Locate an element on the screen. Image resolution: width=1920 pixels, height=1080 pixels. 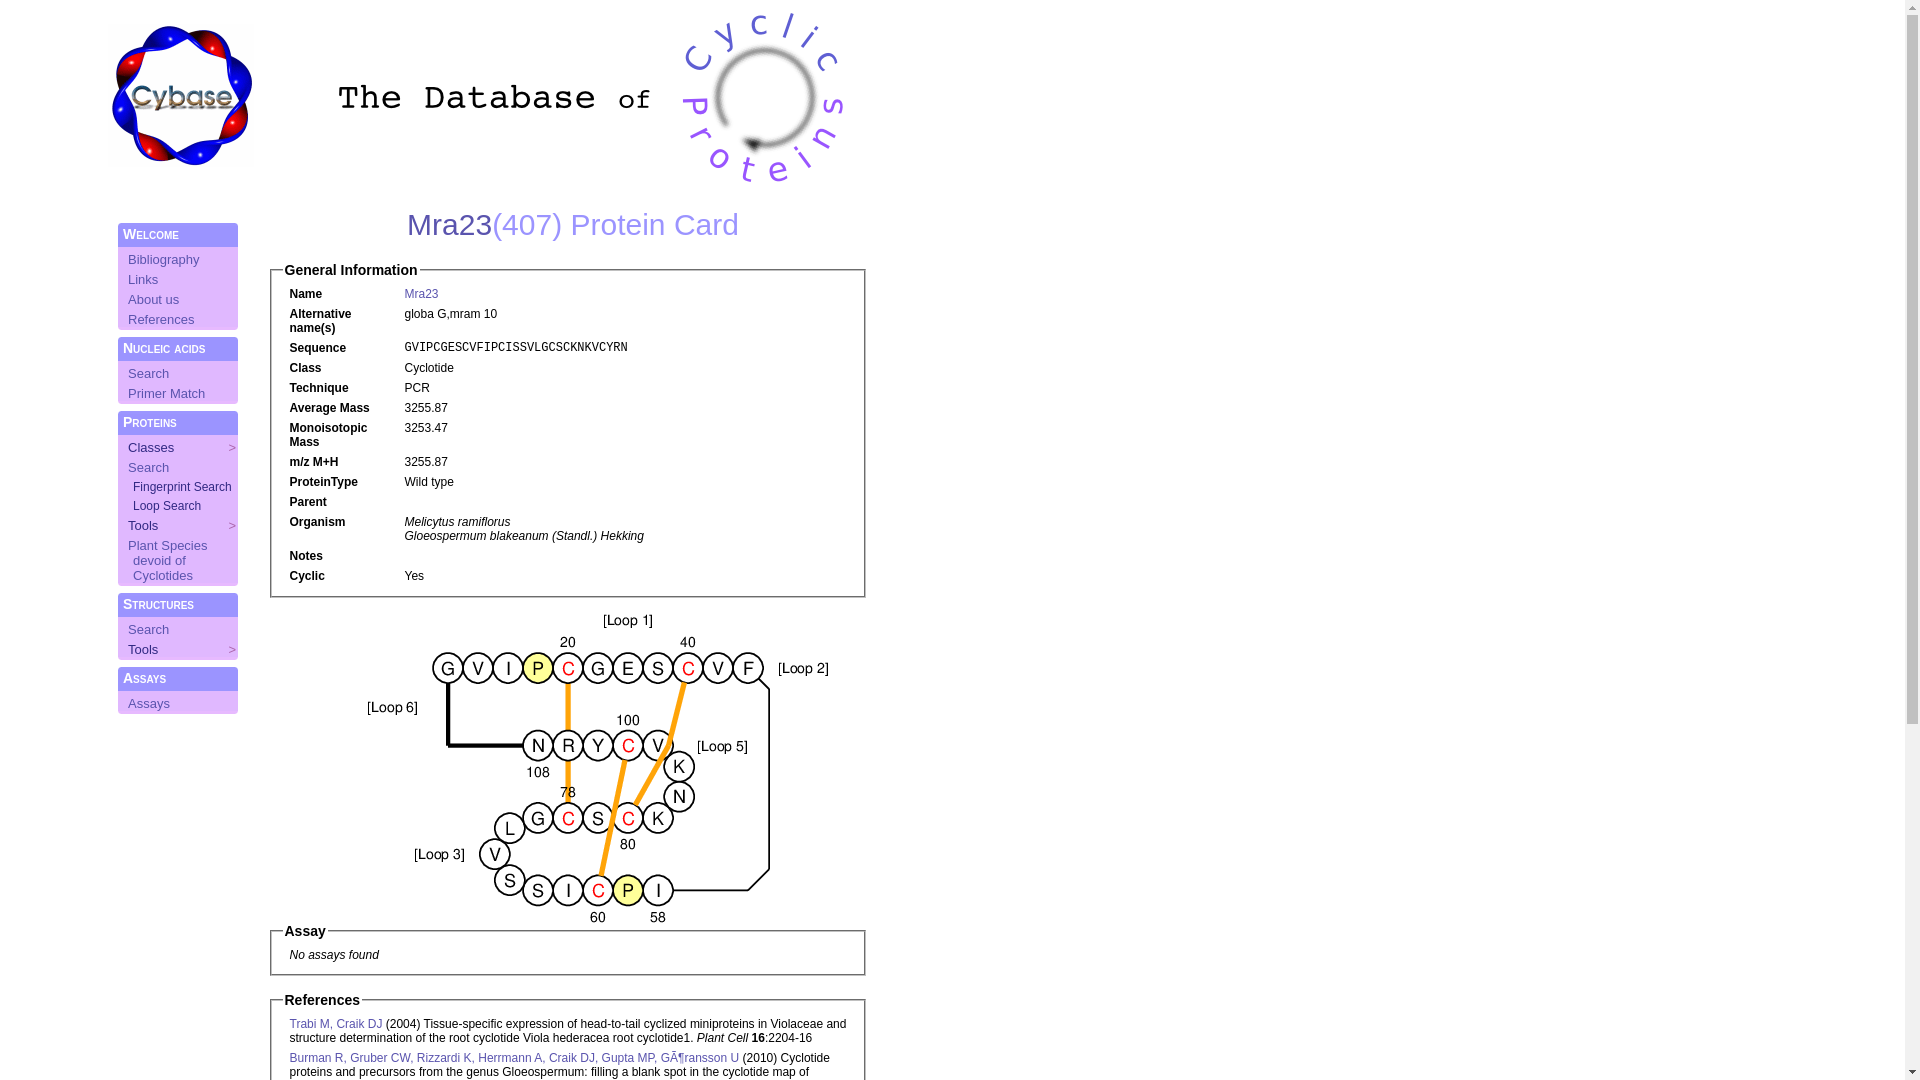
Search is located at coordinates (148, 374).